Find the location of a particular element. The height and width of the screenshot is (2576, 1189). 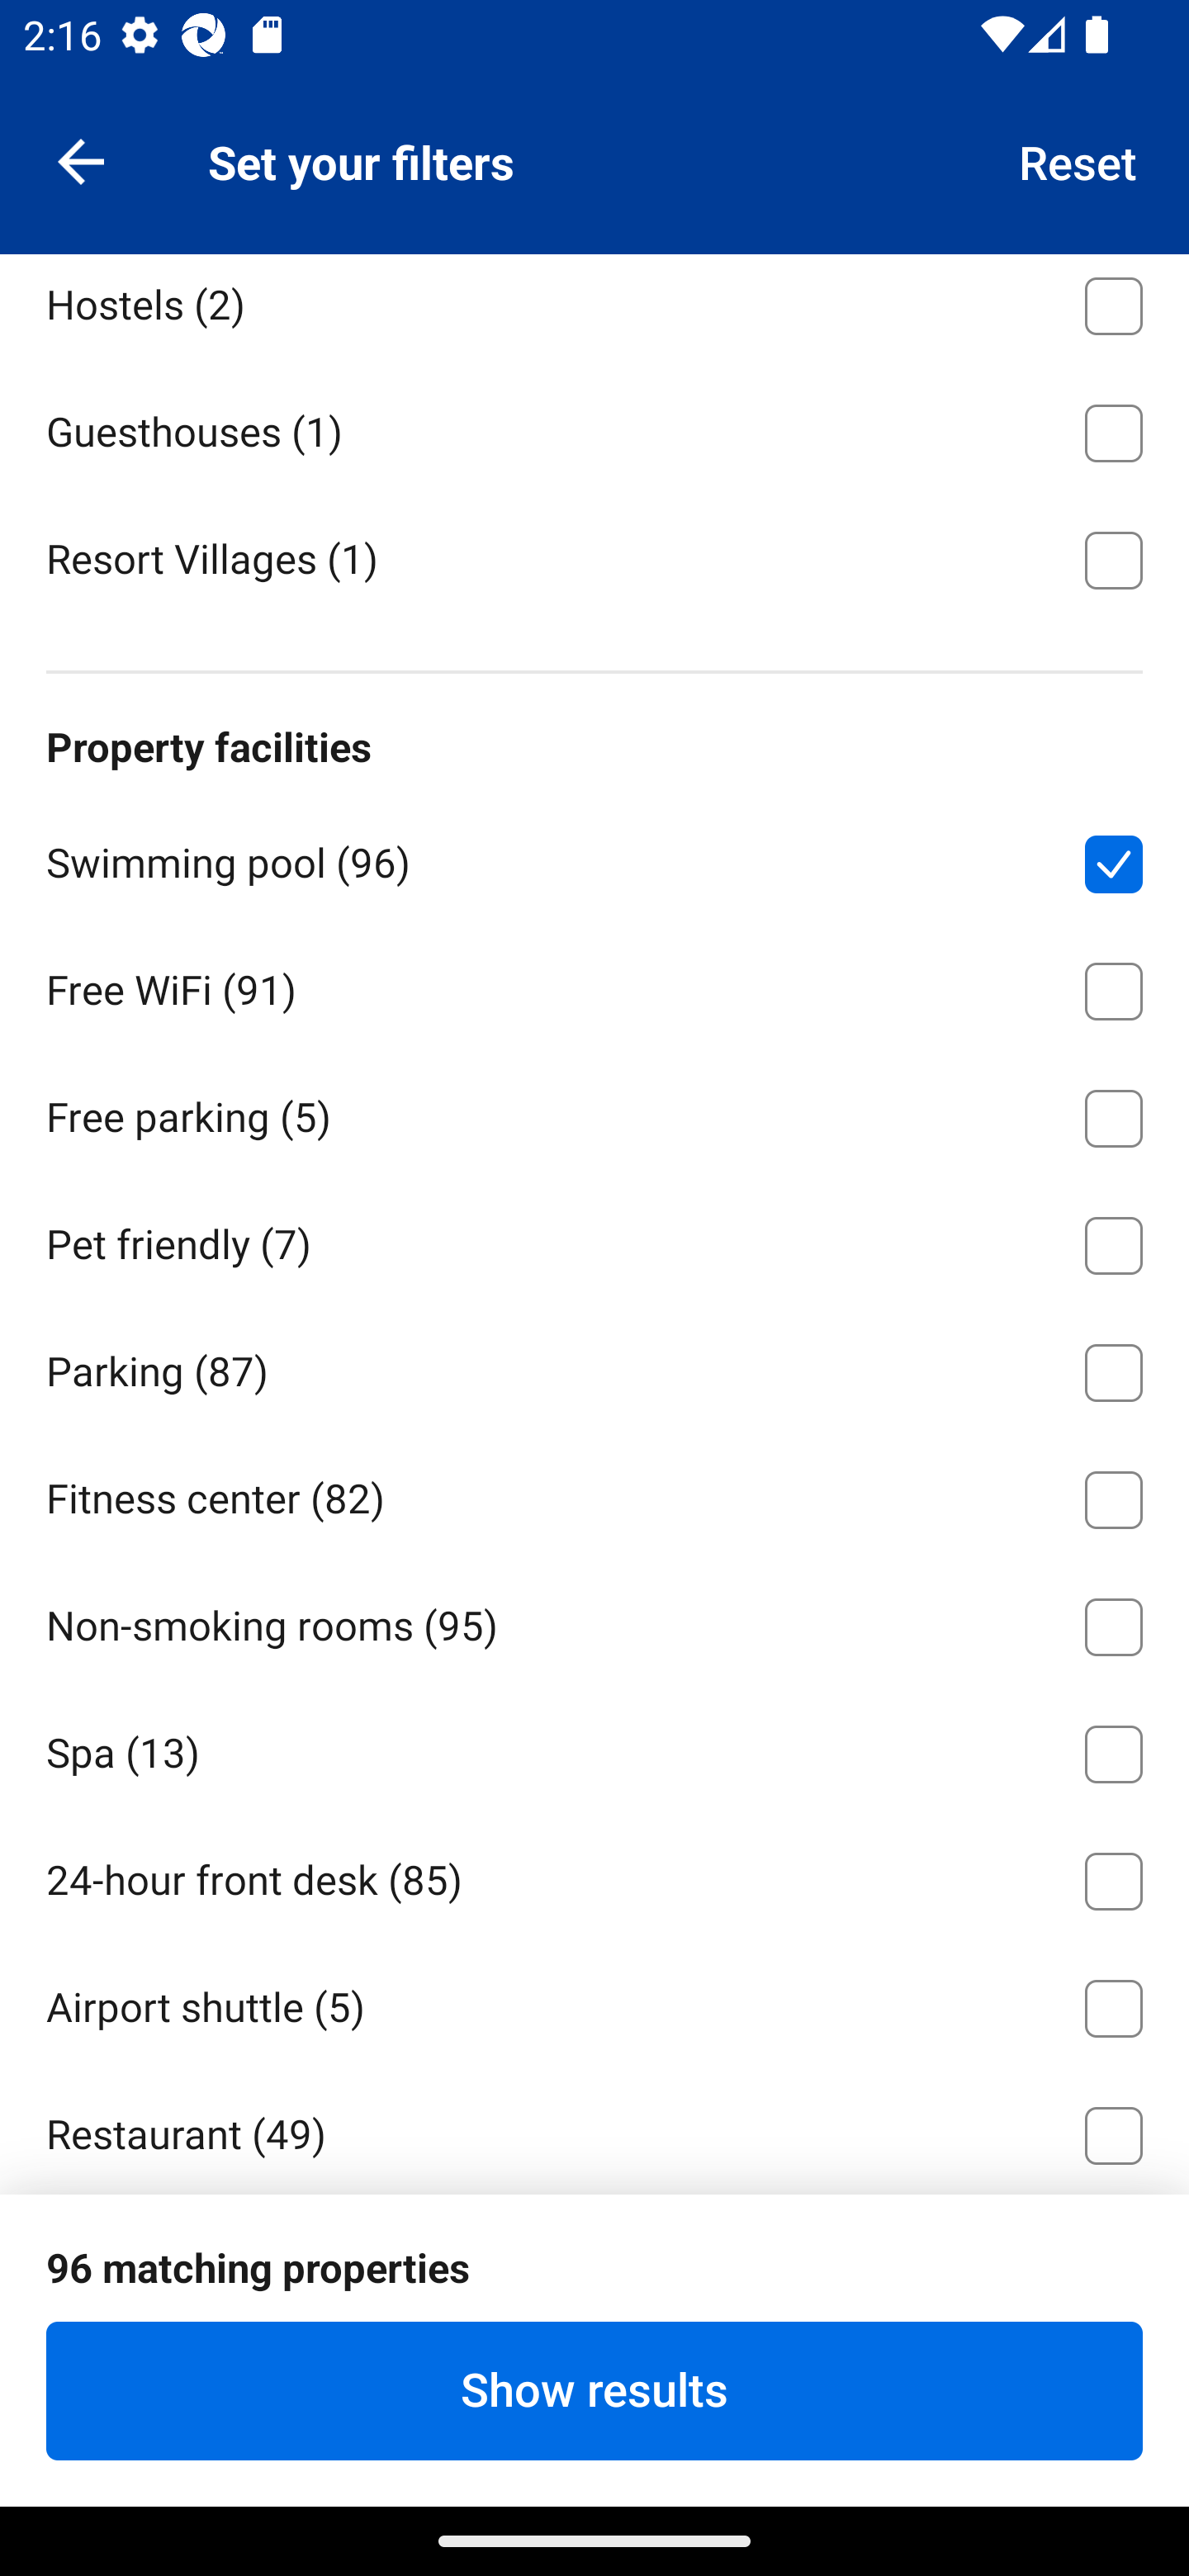

Pet friendly ⁦(7) is located at coordinates (594, 1240).